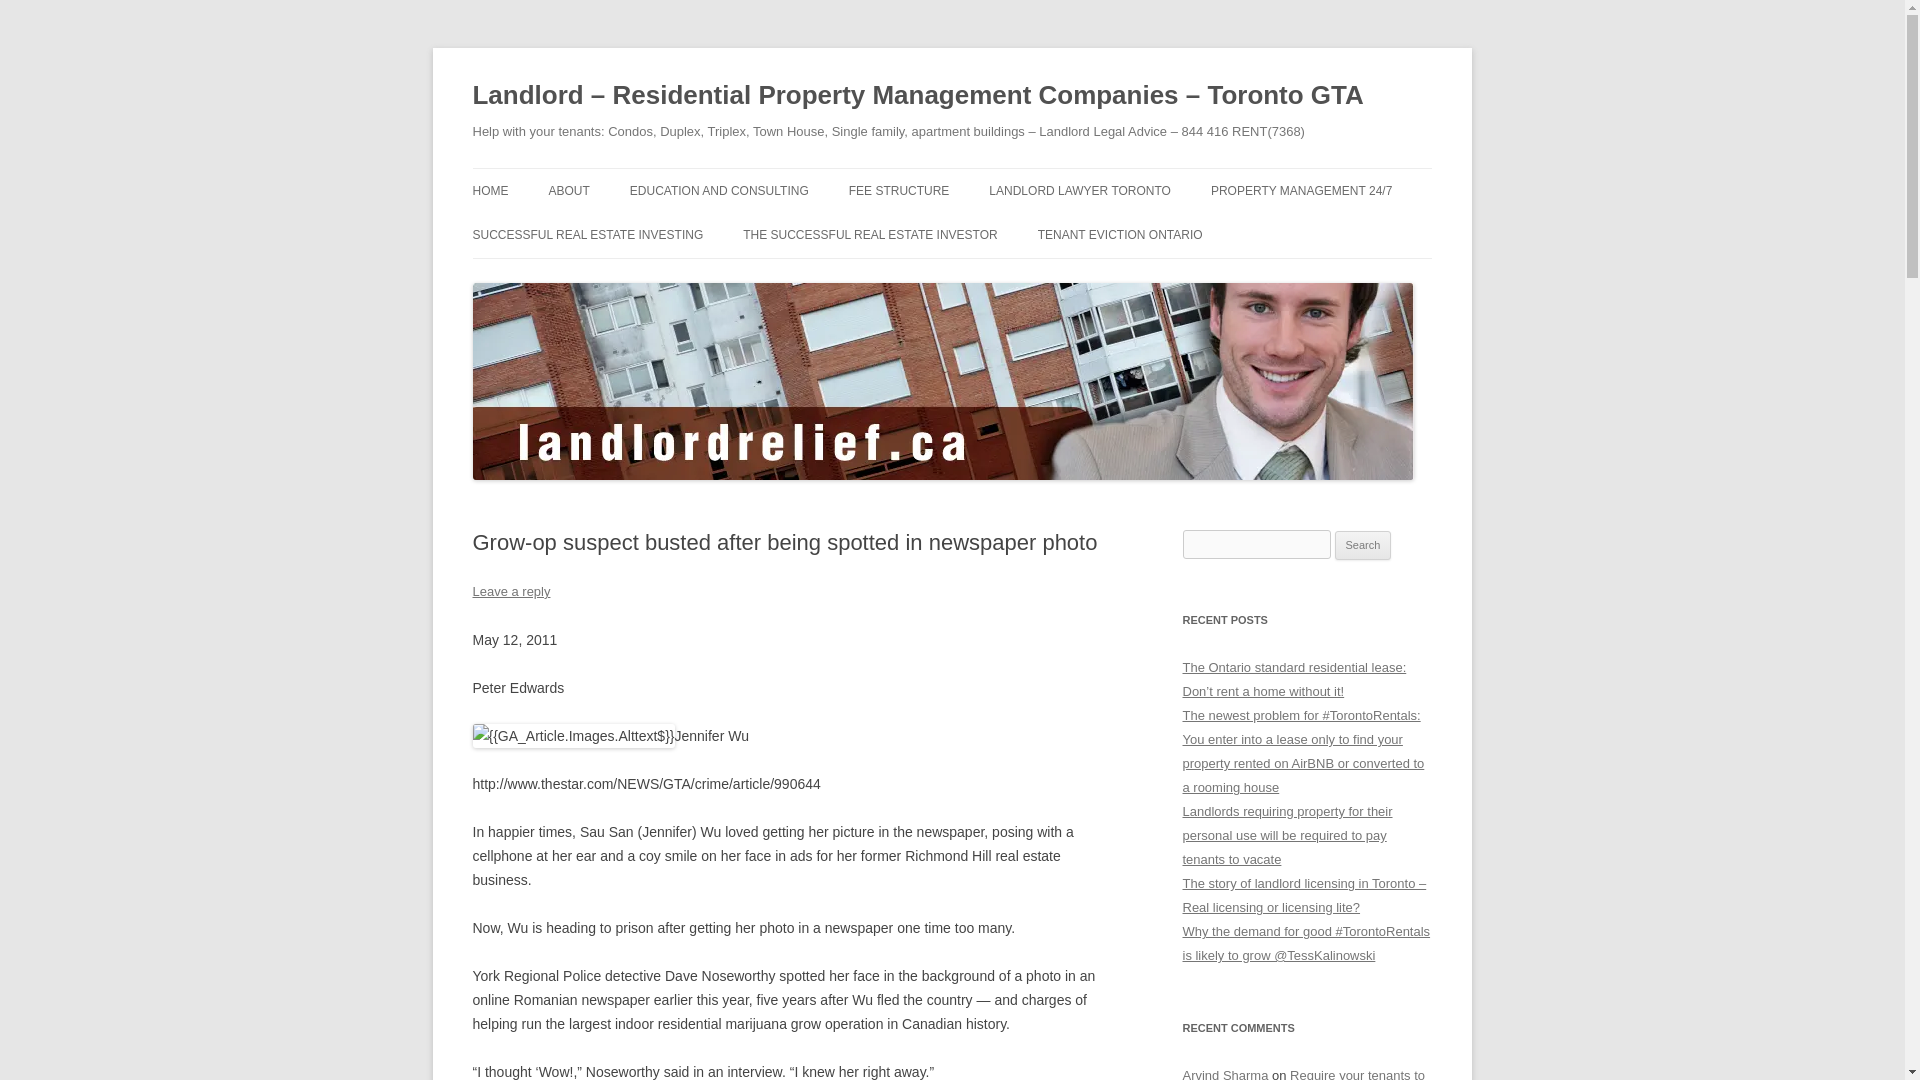 Image resolution: width=1920 pixels, height=1080 pixels. I want to click on Search, so click(1363, 546).